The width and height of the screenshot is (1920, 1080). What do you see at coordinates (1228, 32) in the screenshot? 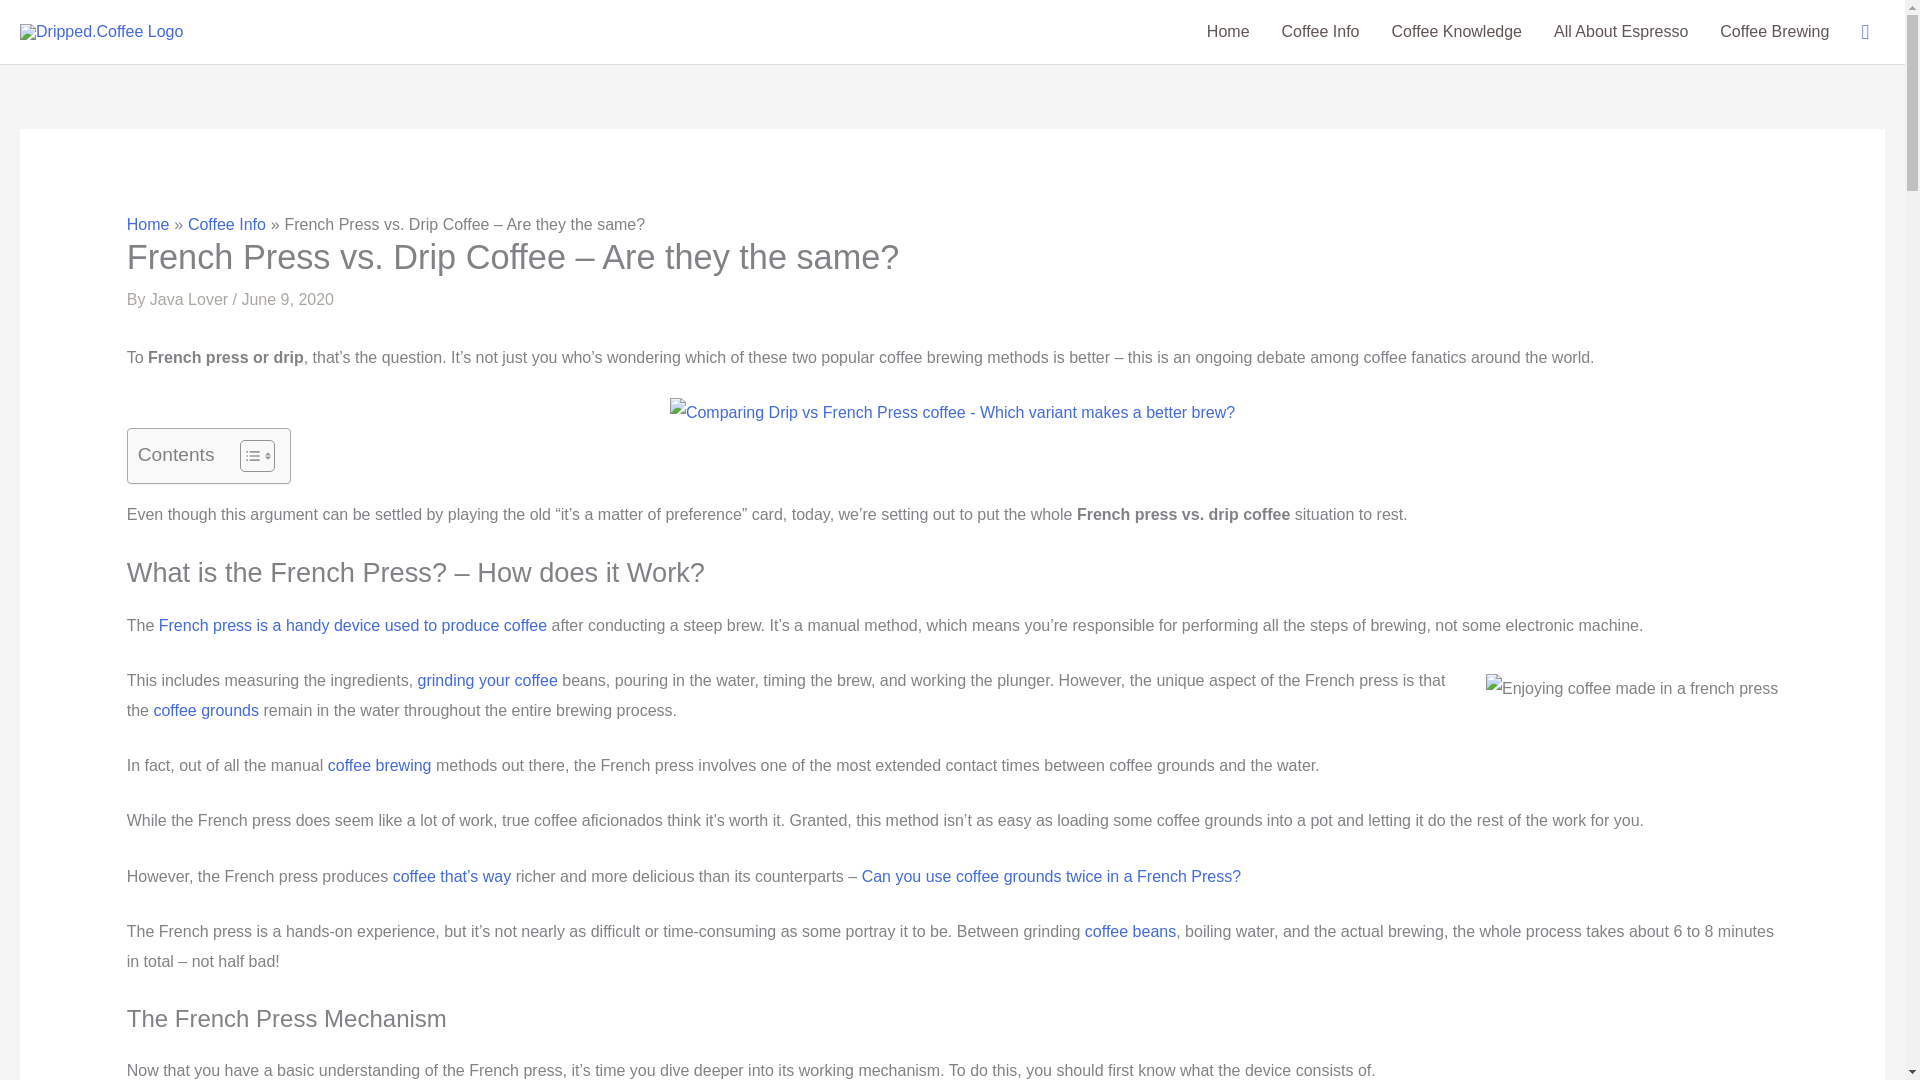
I see `Home` at bounding box center [1228, 32].